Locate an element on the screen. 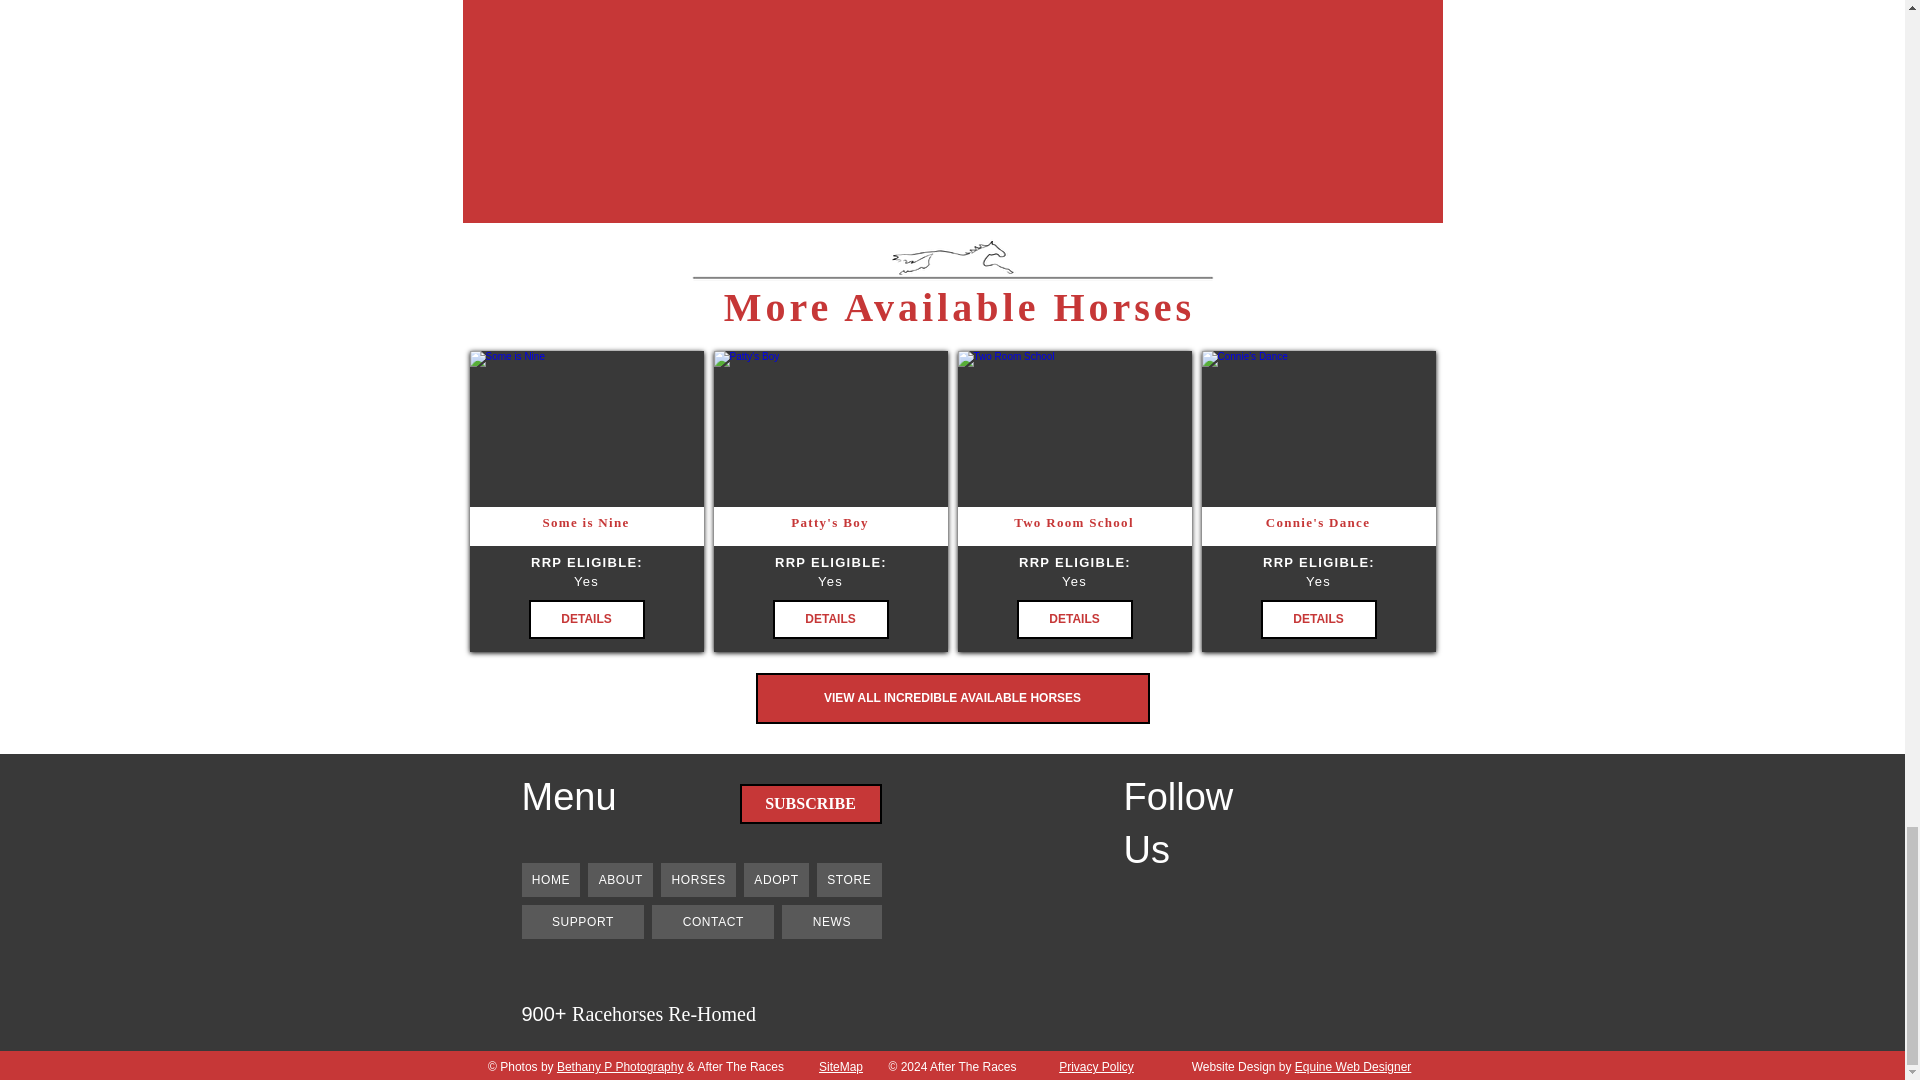  VIEW ALL INCREDIBLE AVAILABLE HORSES is located at coordinates (953, 698).